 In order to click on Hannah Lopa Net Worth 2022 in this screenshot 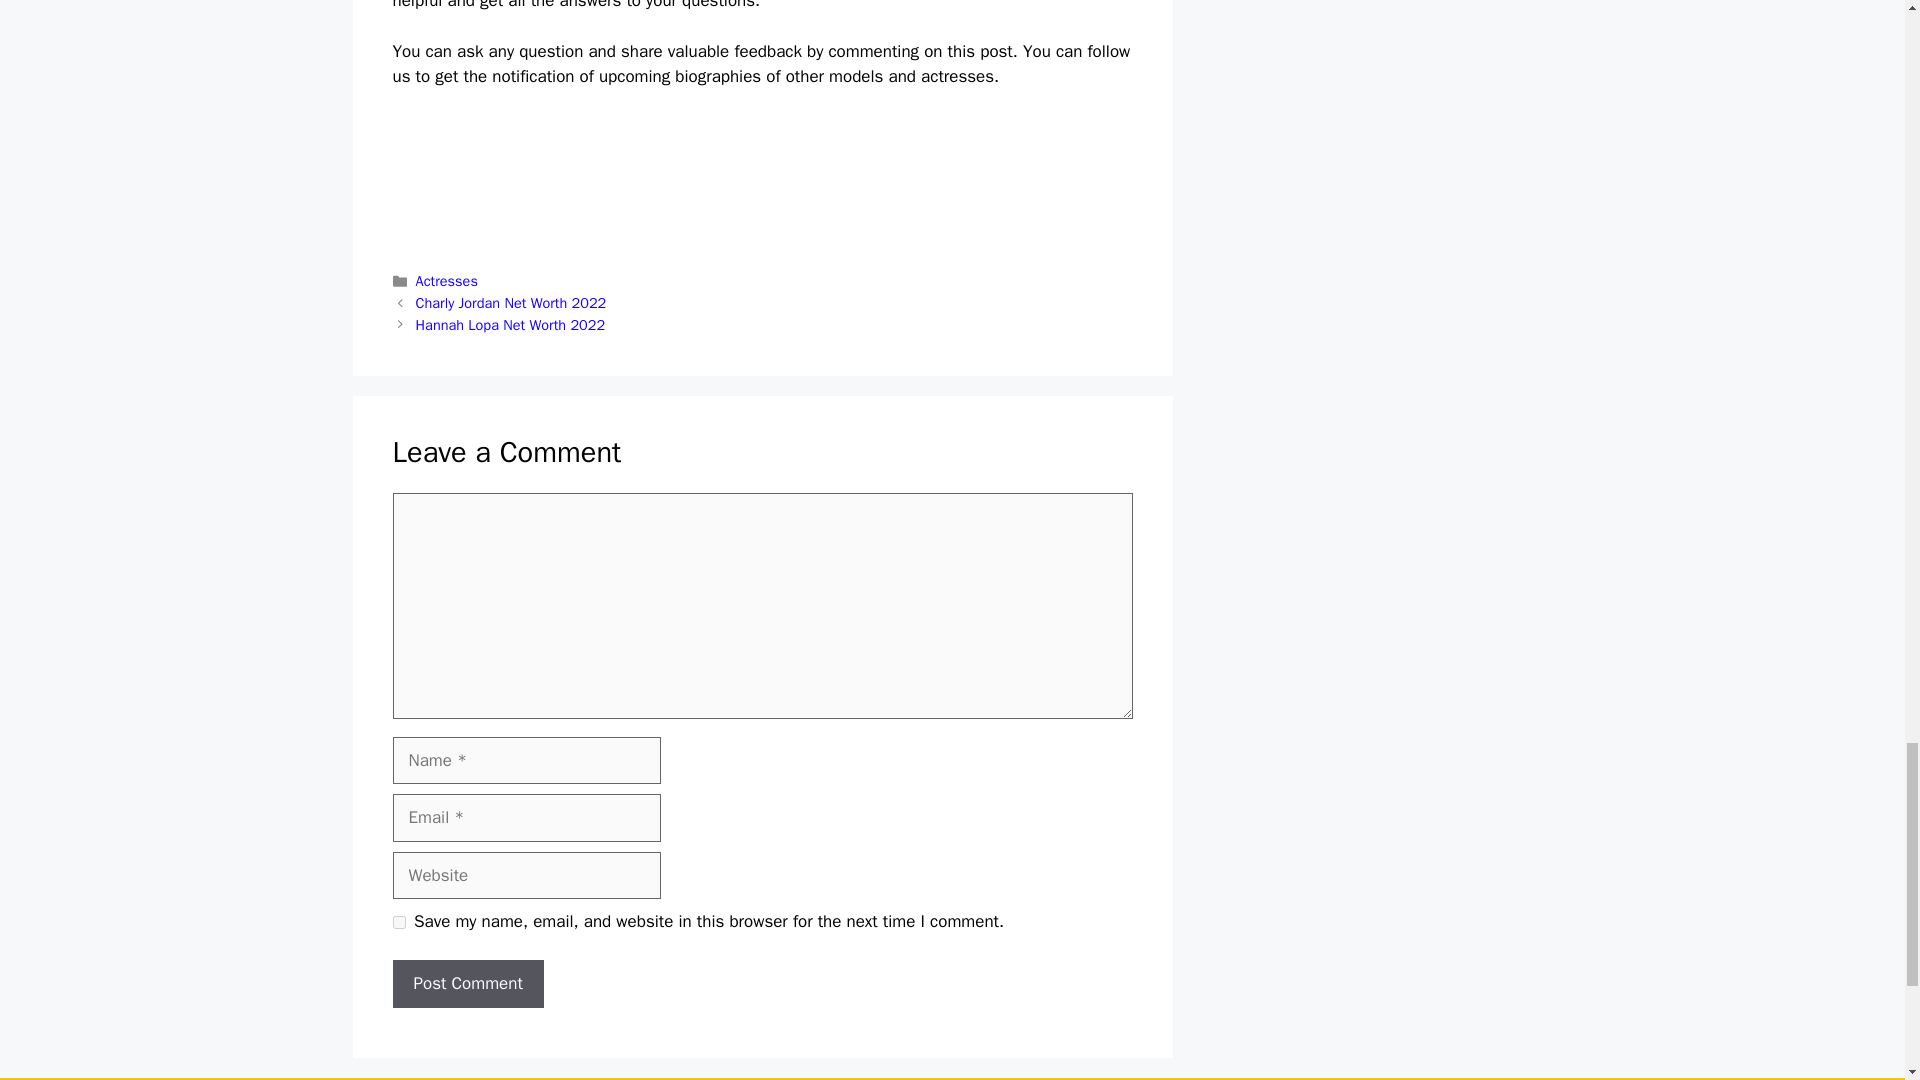, I will do `click(510, 324)`.